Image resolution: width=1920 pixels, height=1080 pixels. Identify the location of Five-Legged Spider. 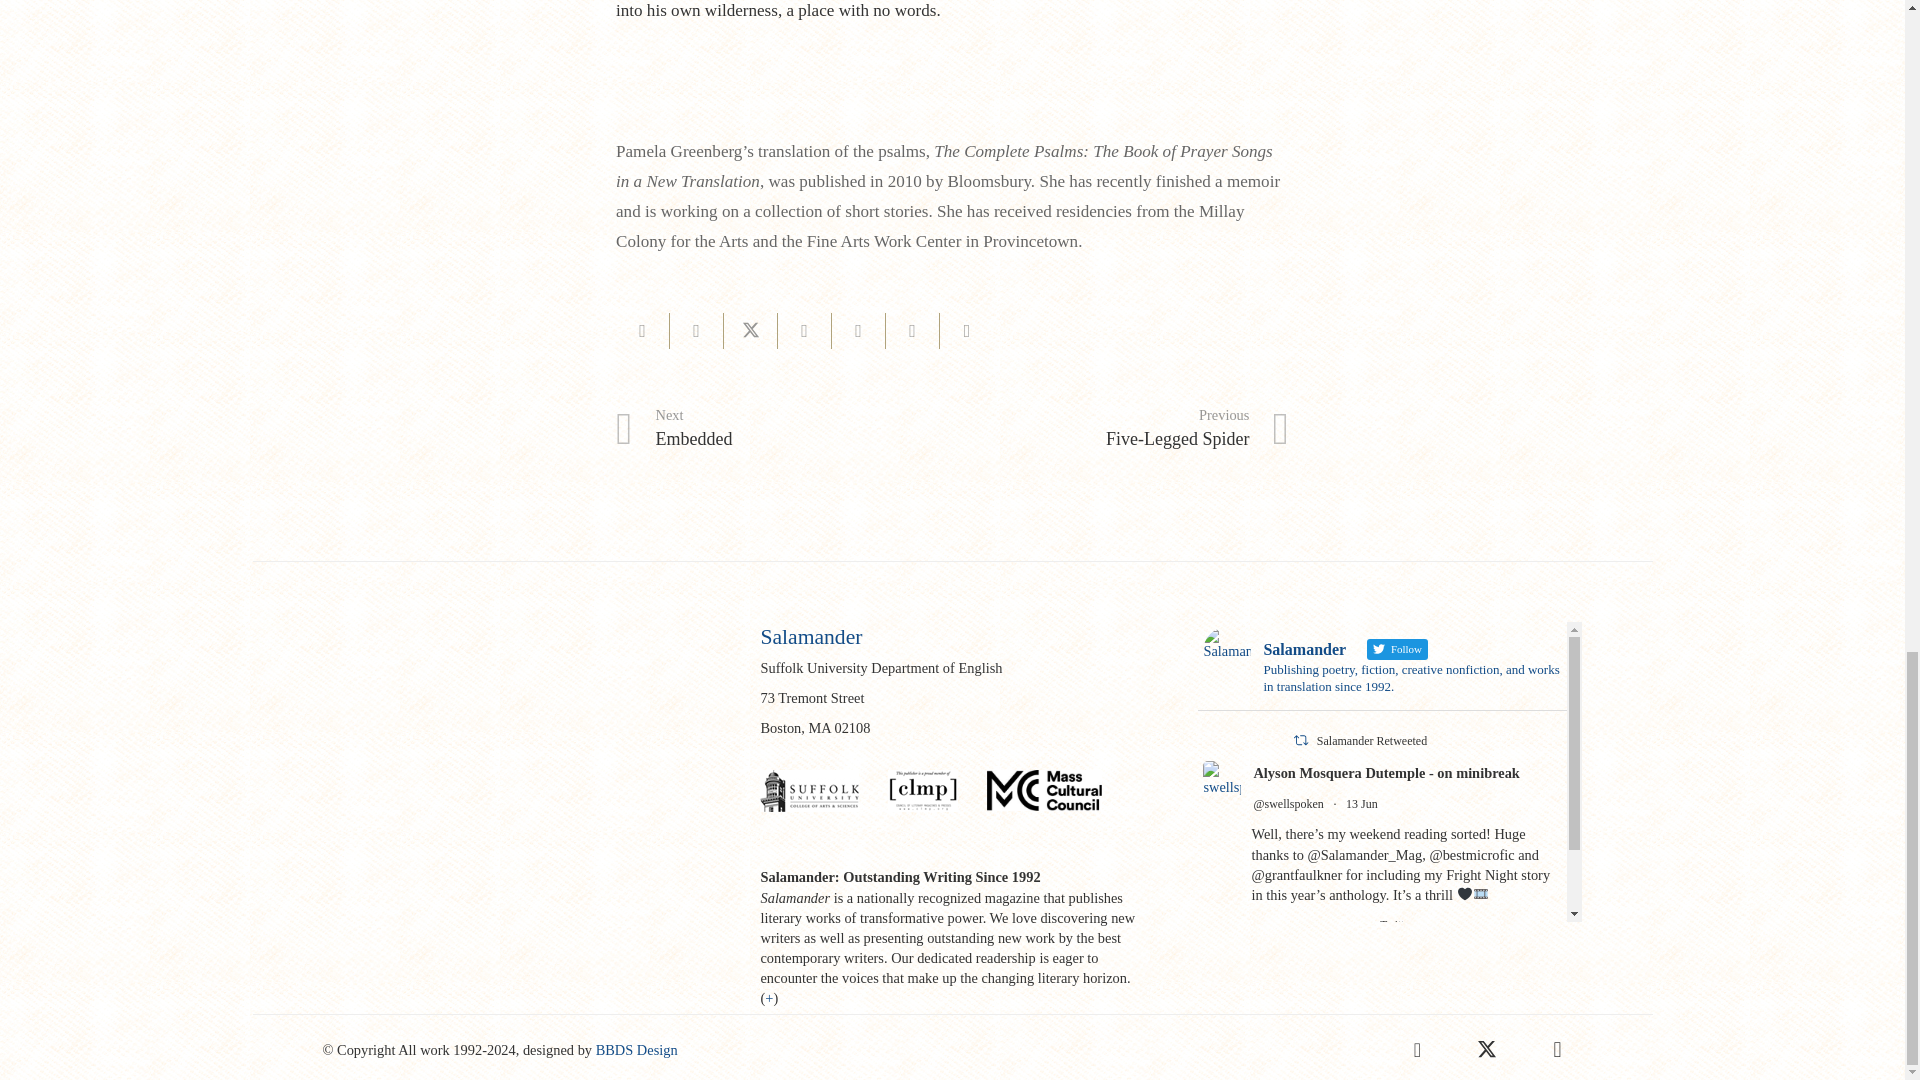
(784, 429).